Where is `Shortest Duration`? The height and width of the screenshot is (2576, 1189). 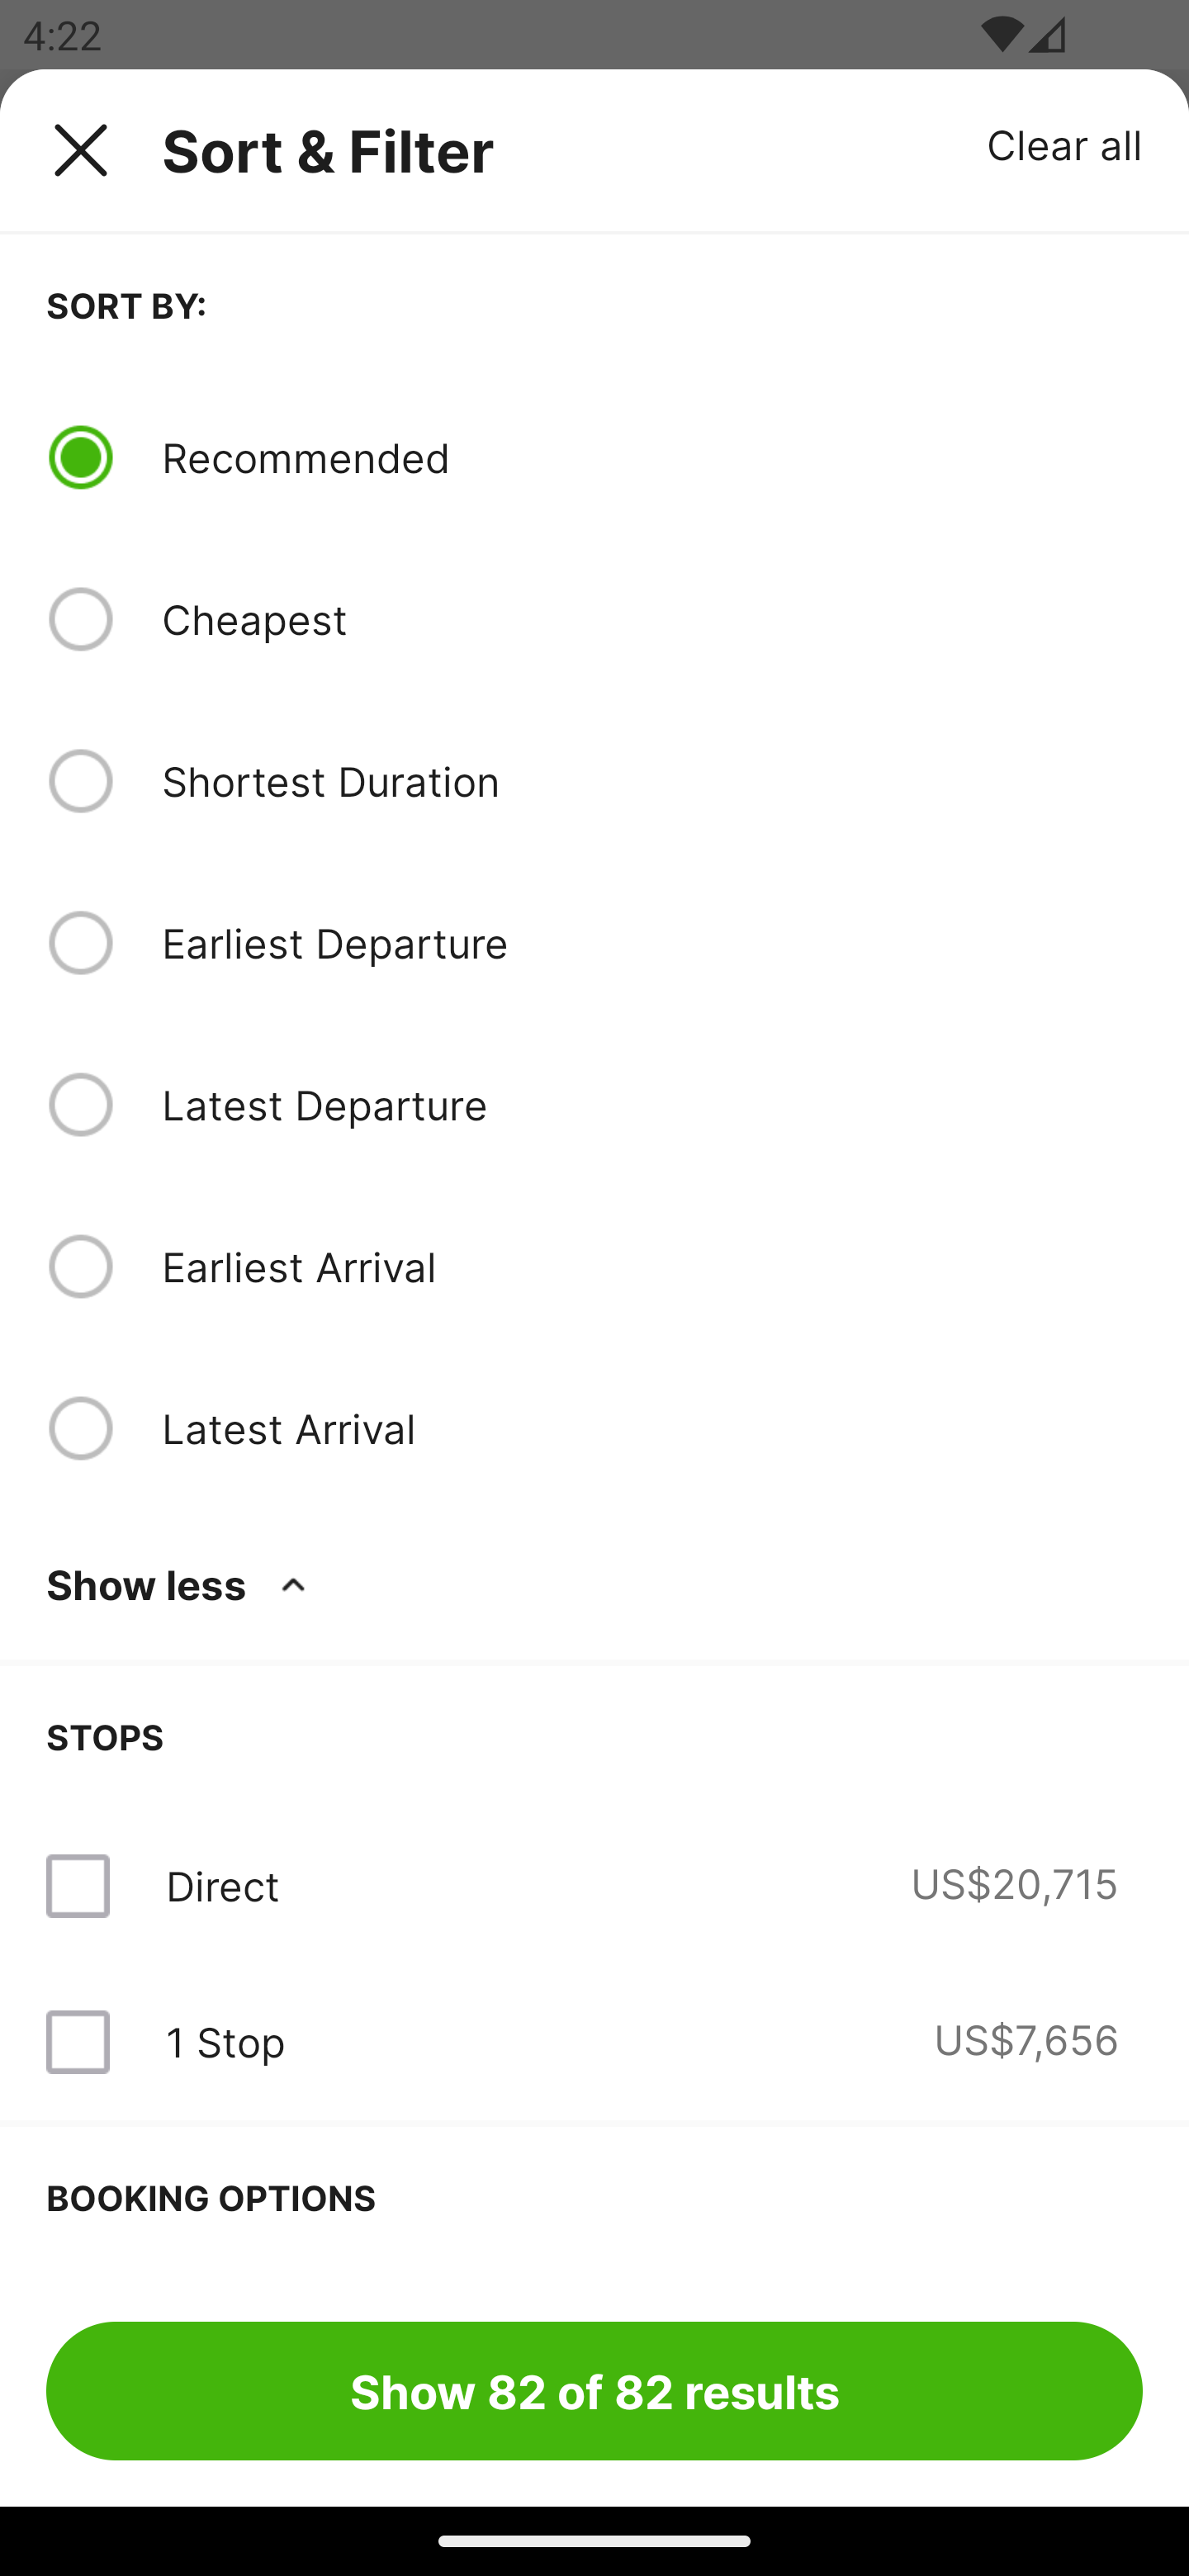
Shortest Duration is located at coordinates (651, 780).